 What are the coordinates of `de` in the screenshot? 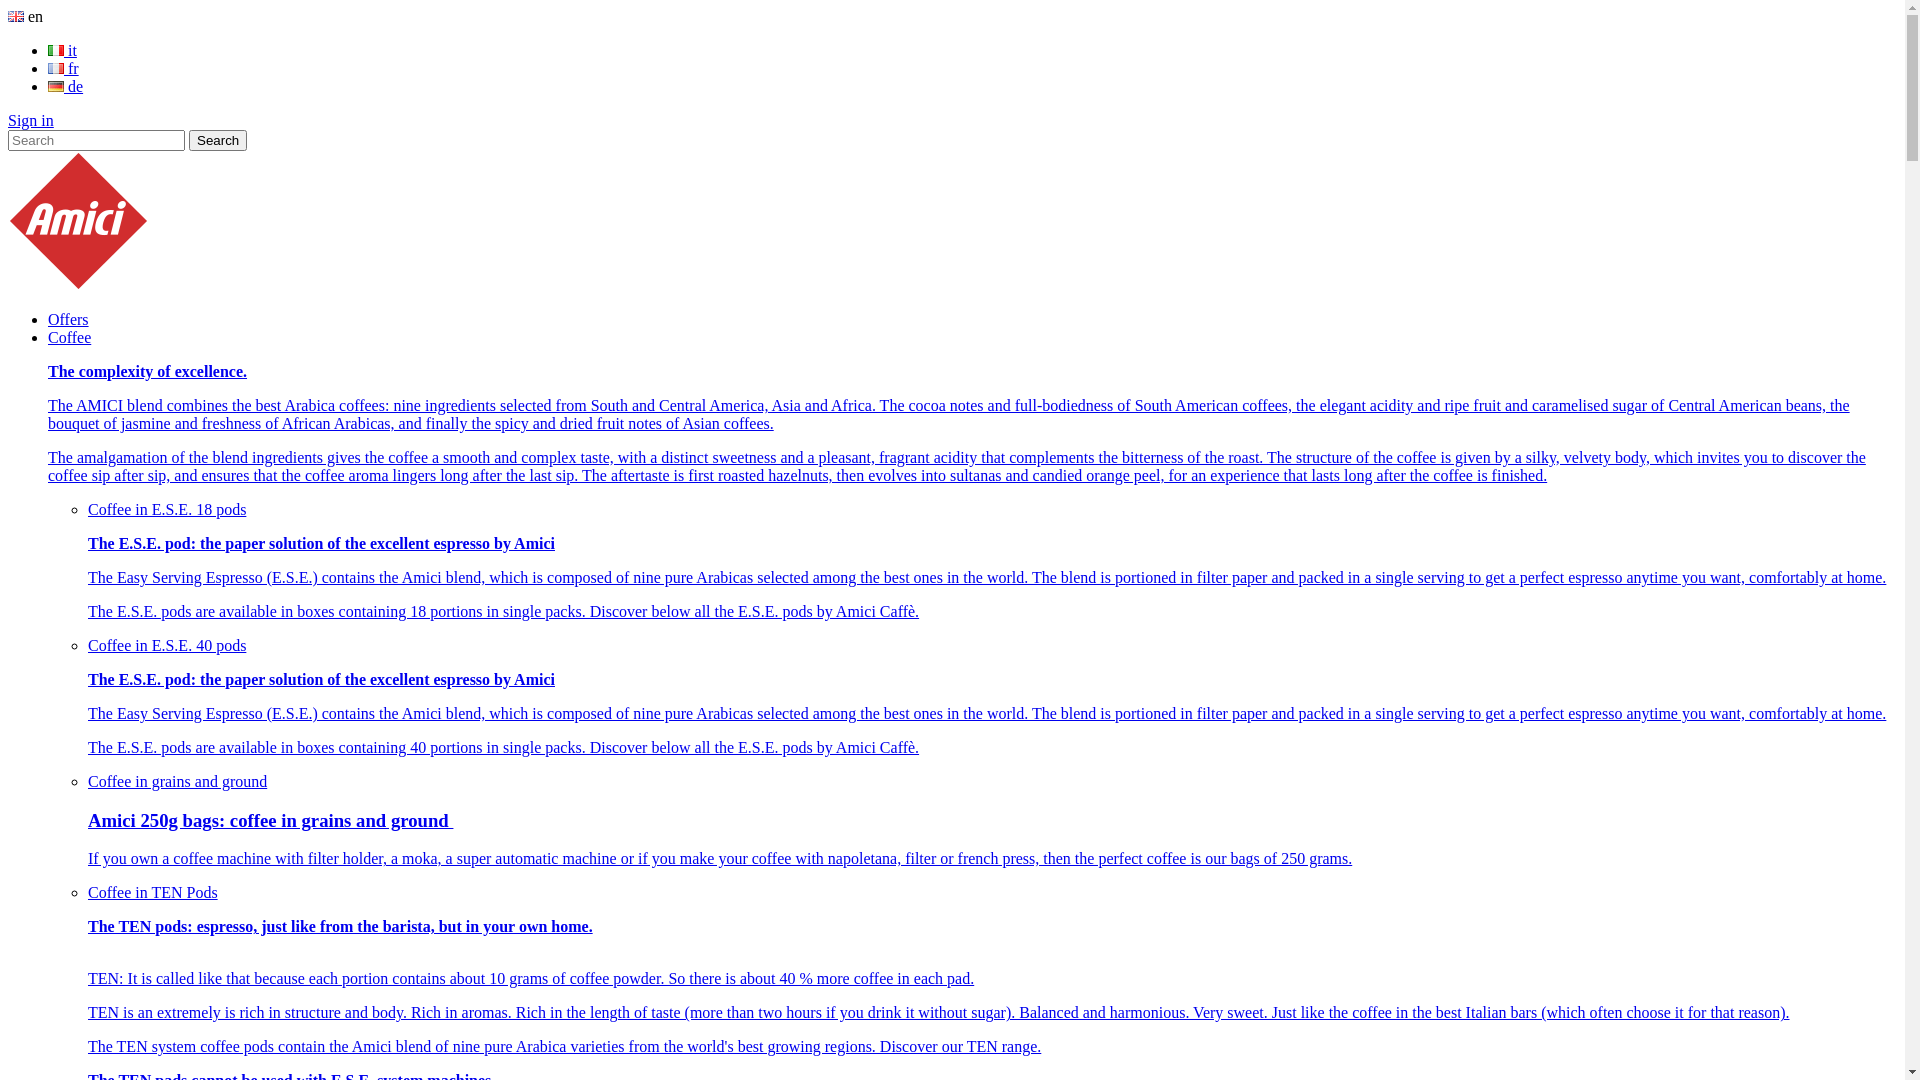 It's located at (66, 86).